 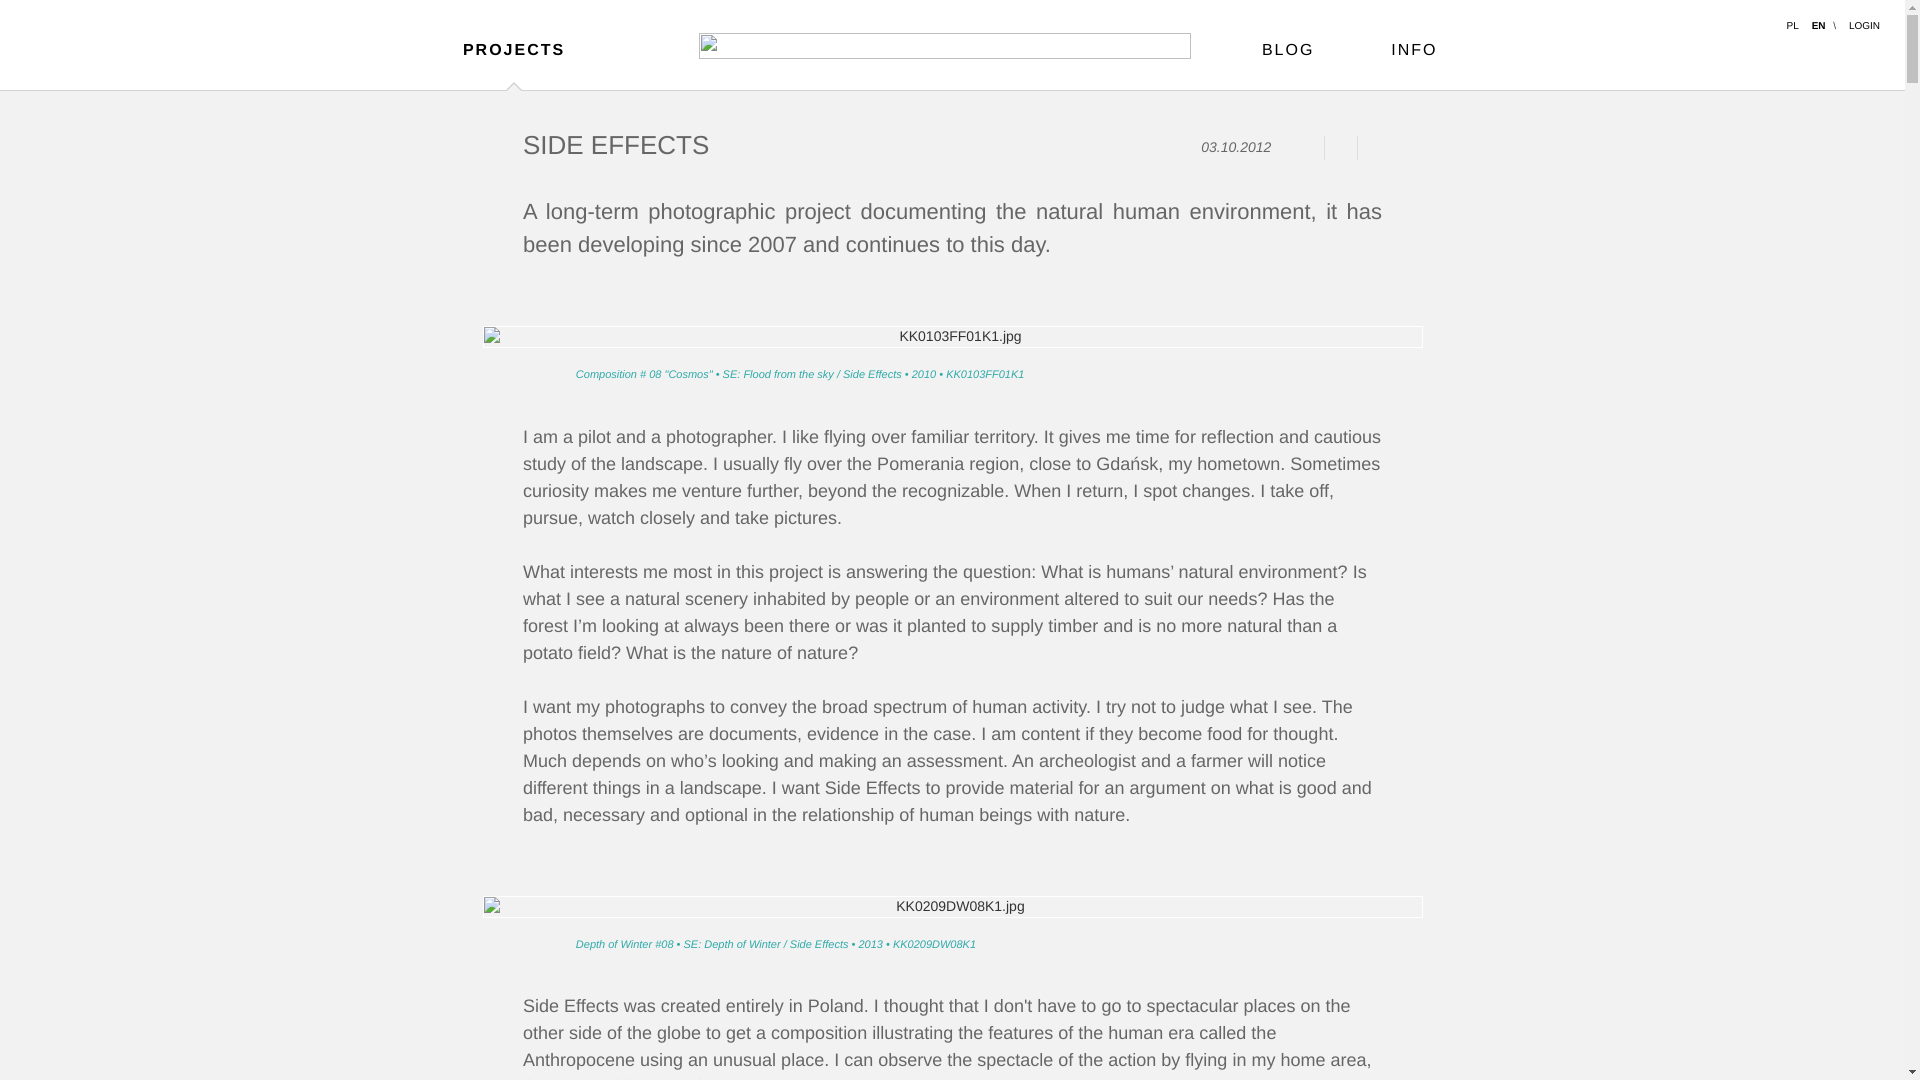 What do you see at coordinates (1374, 148) in the screenshot?
I see `Download project` at bounding box center [1374, 148].